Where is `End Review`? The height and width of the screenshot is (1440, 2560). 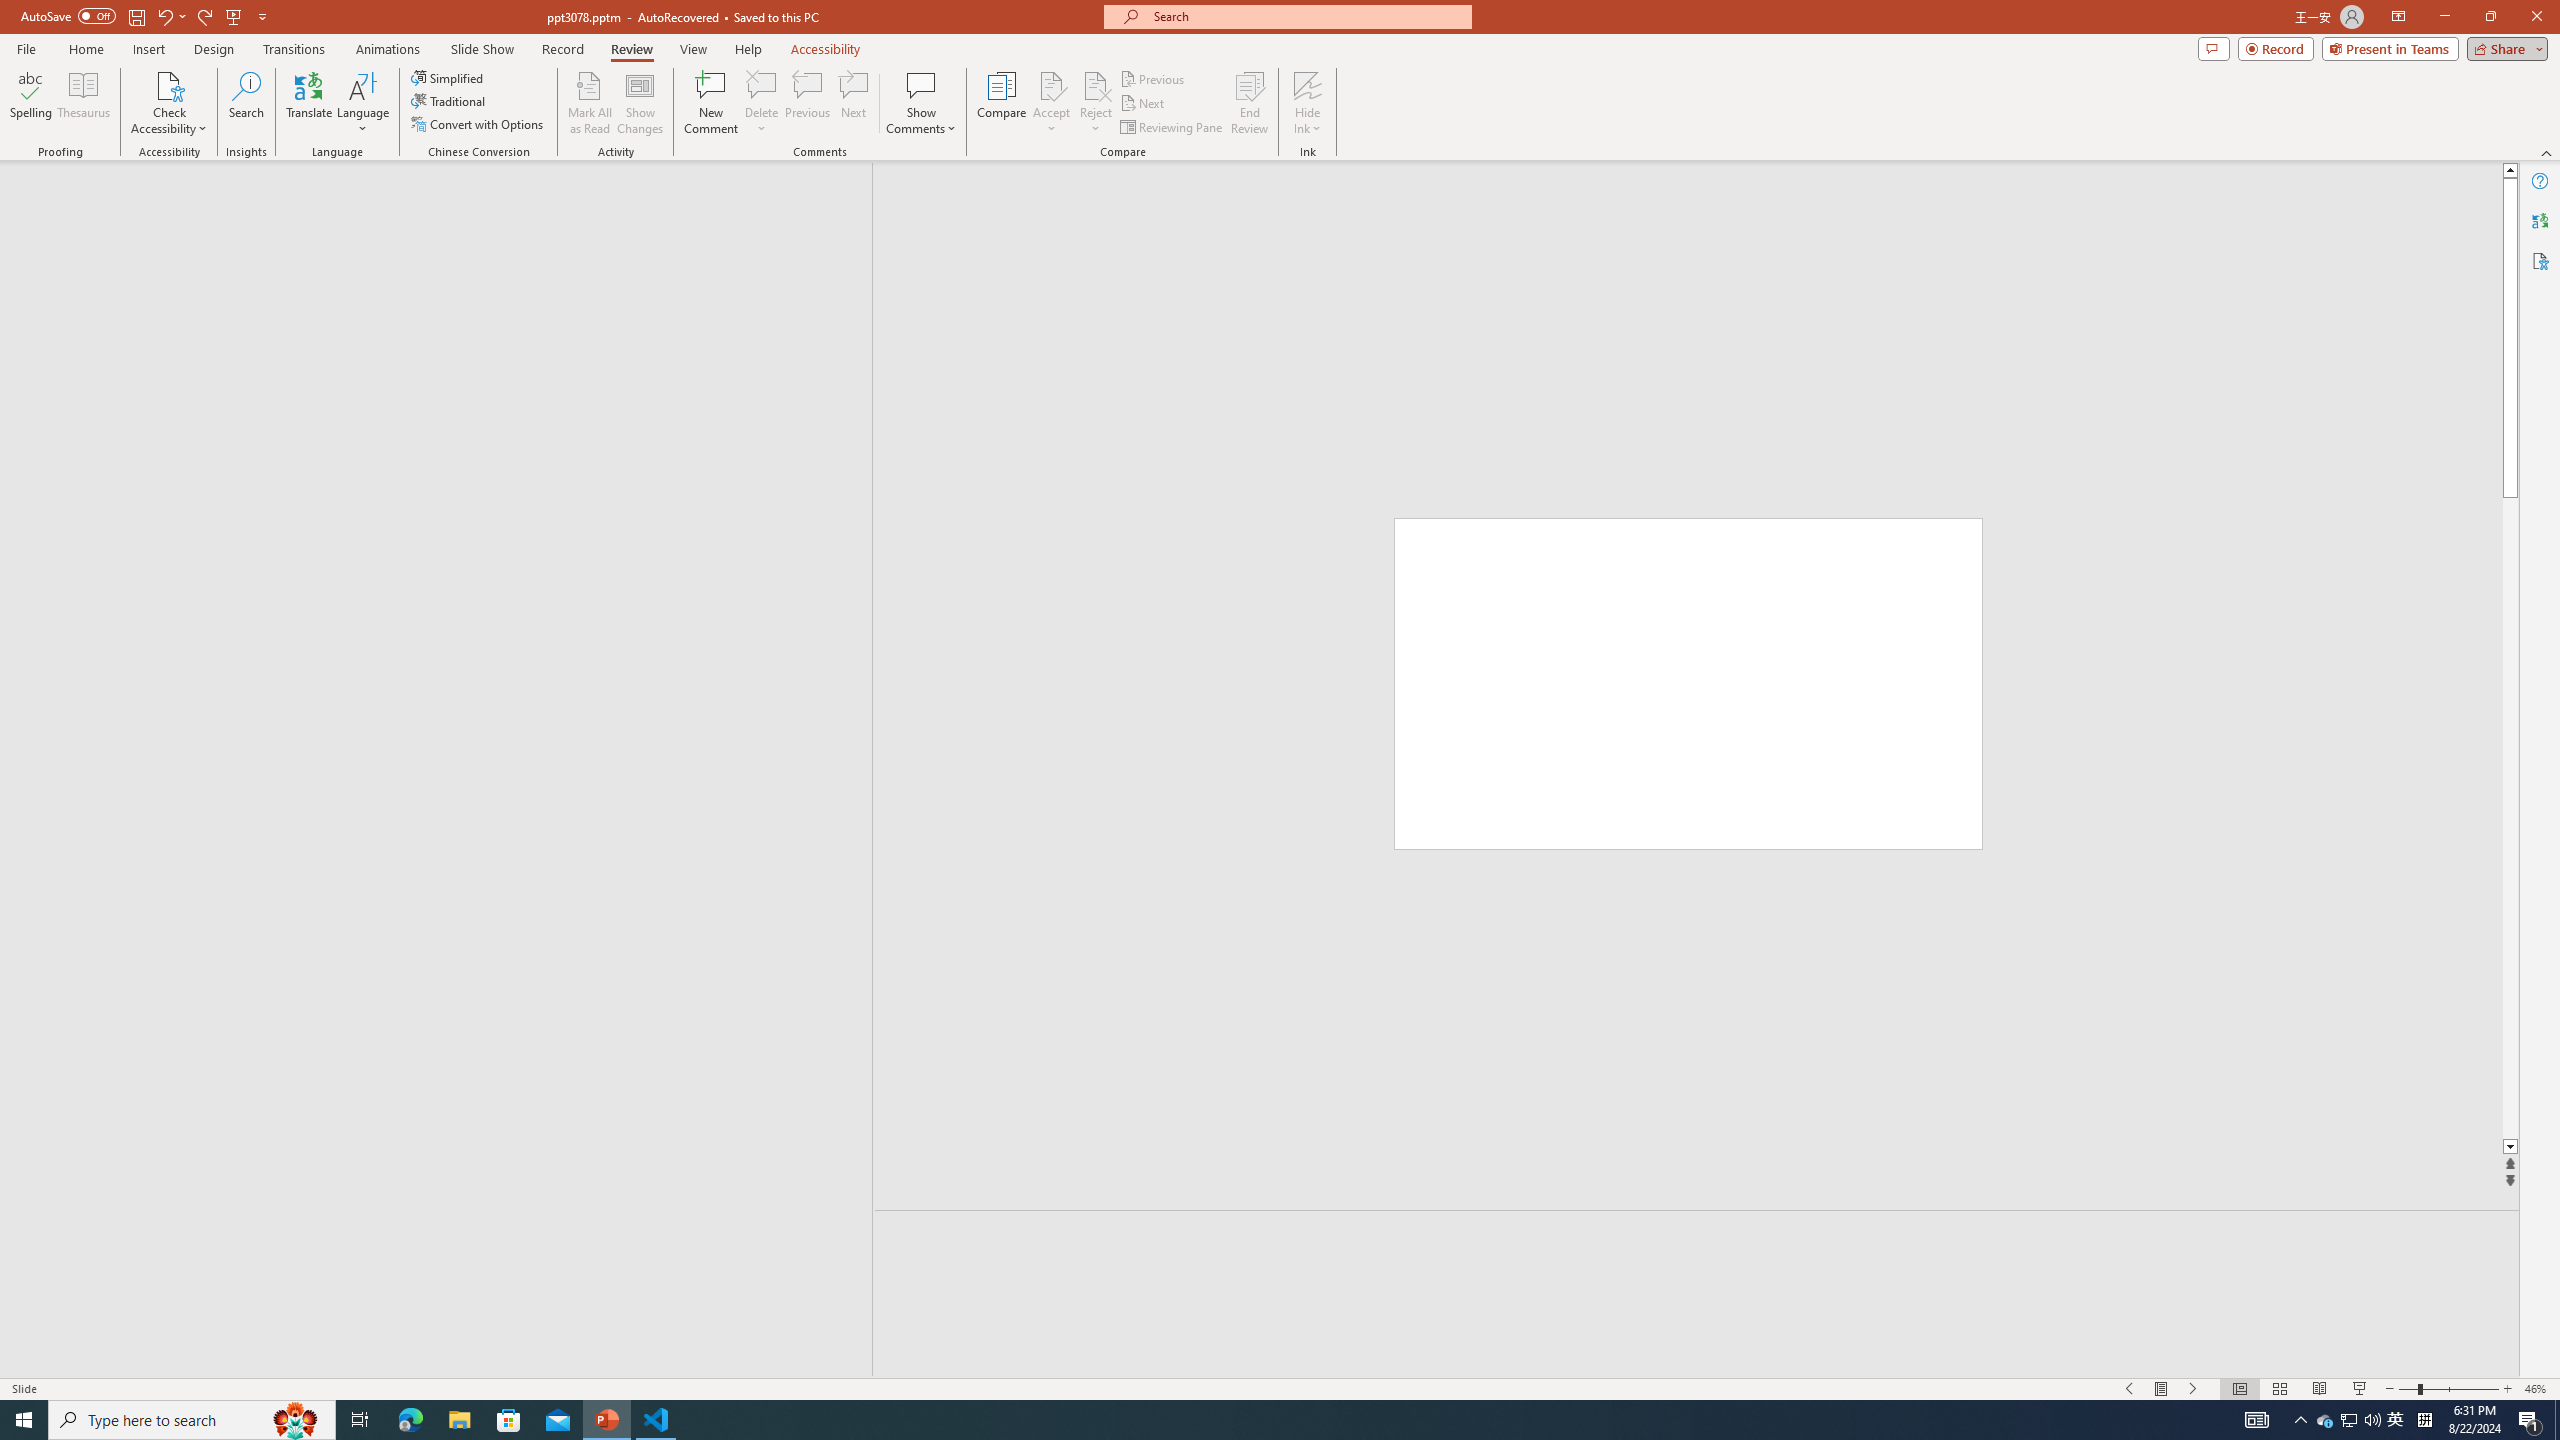 End Review is located at coordinates (1248, 103).